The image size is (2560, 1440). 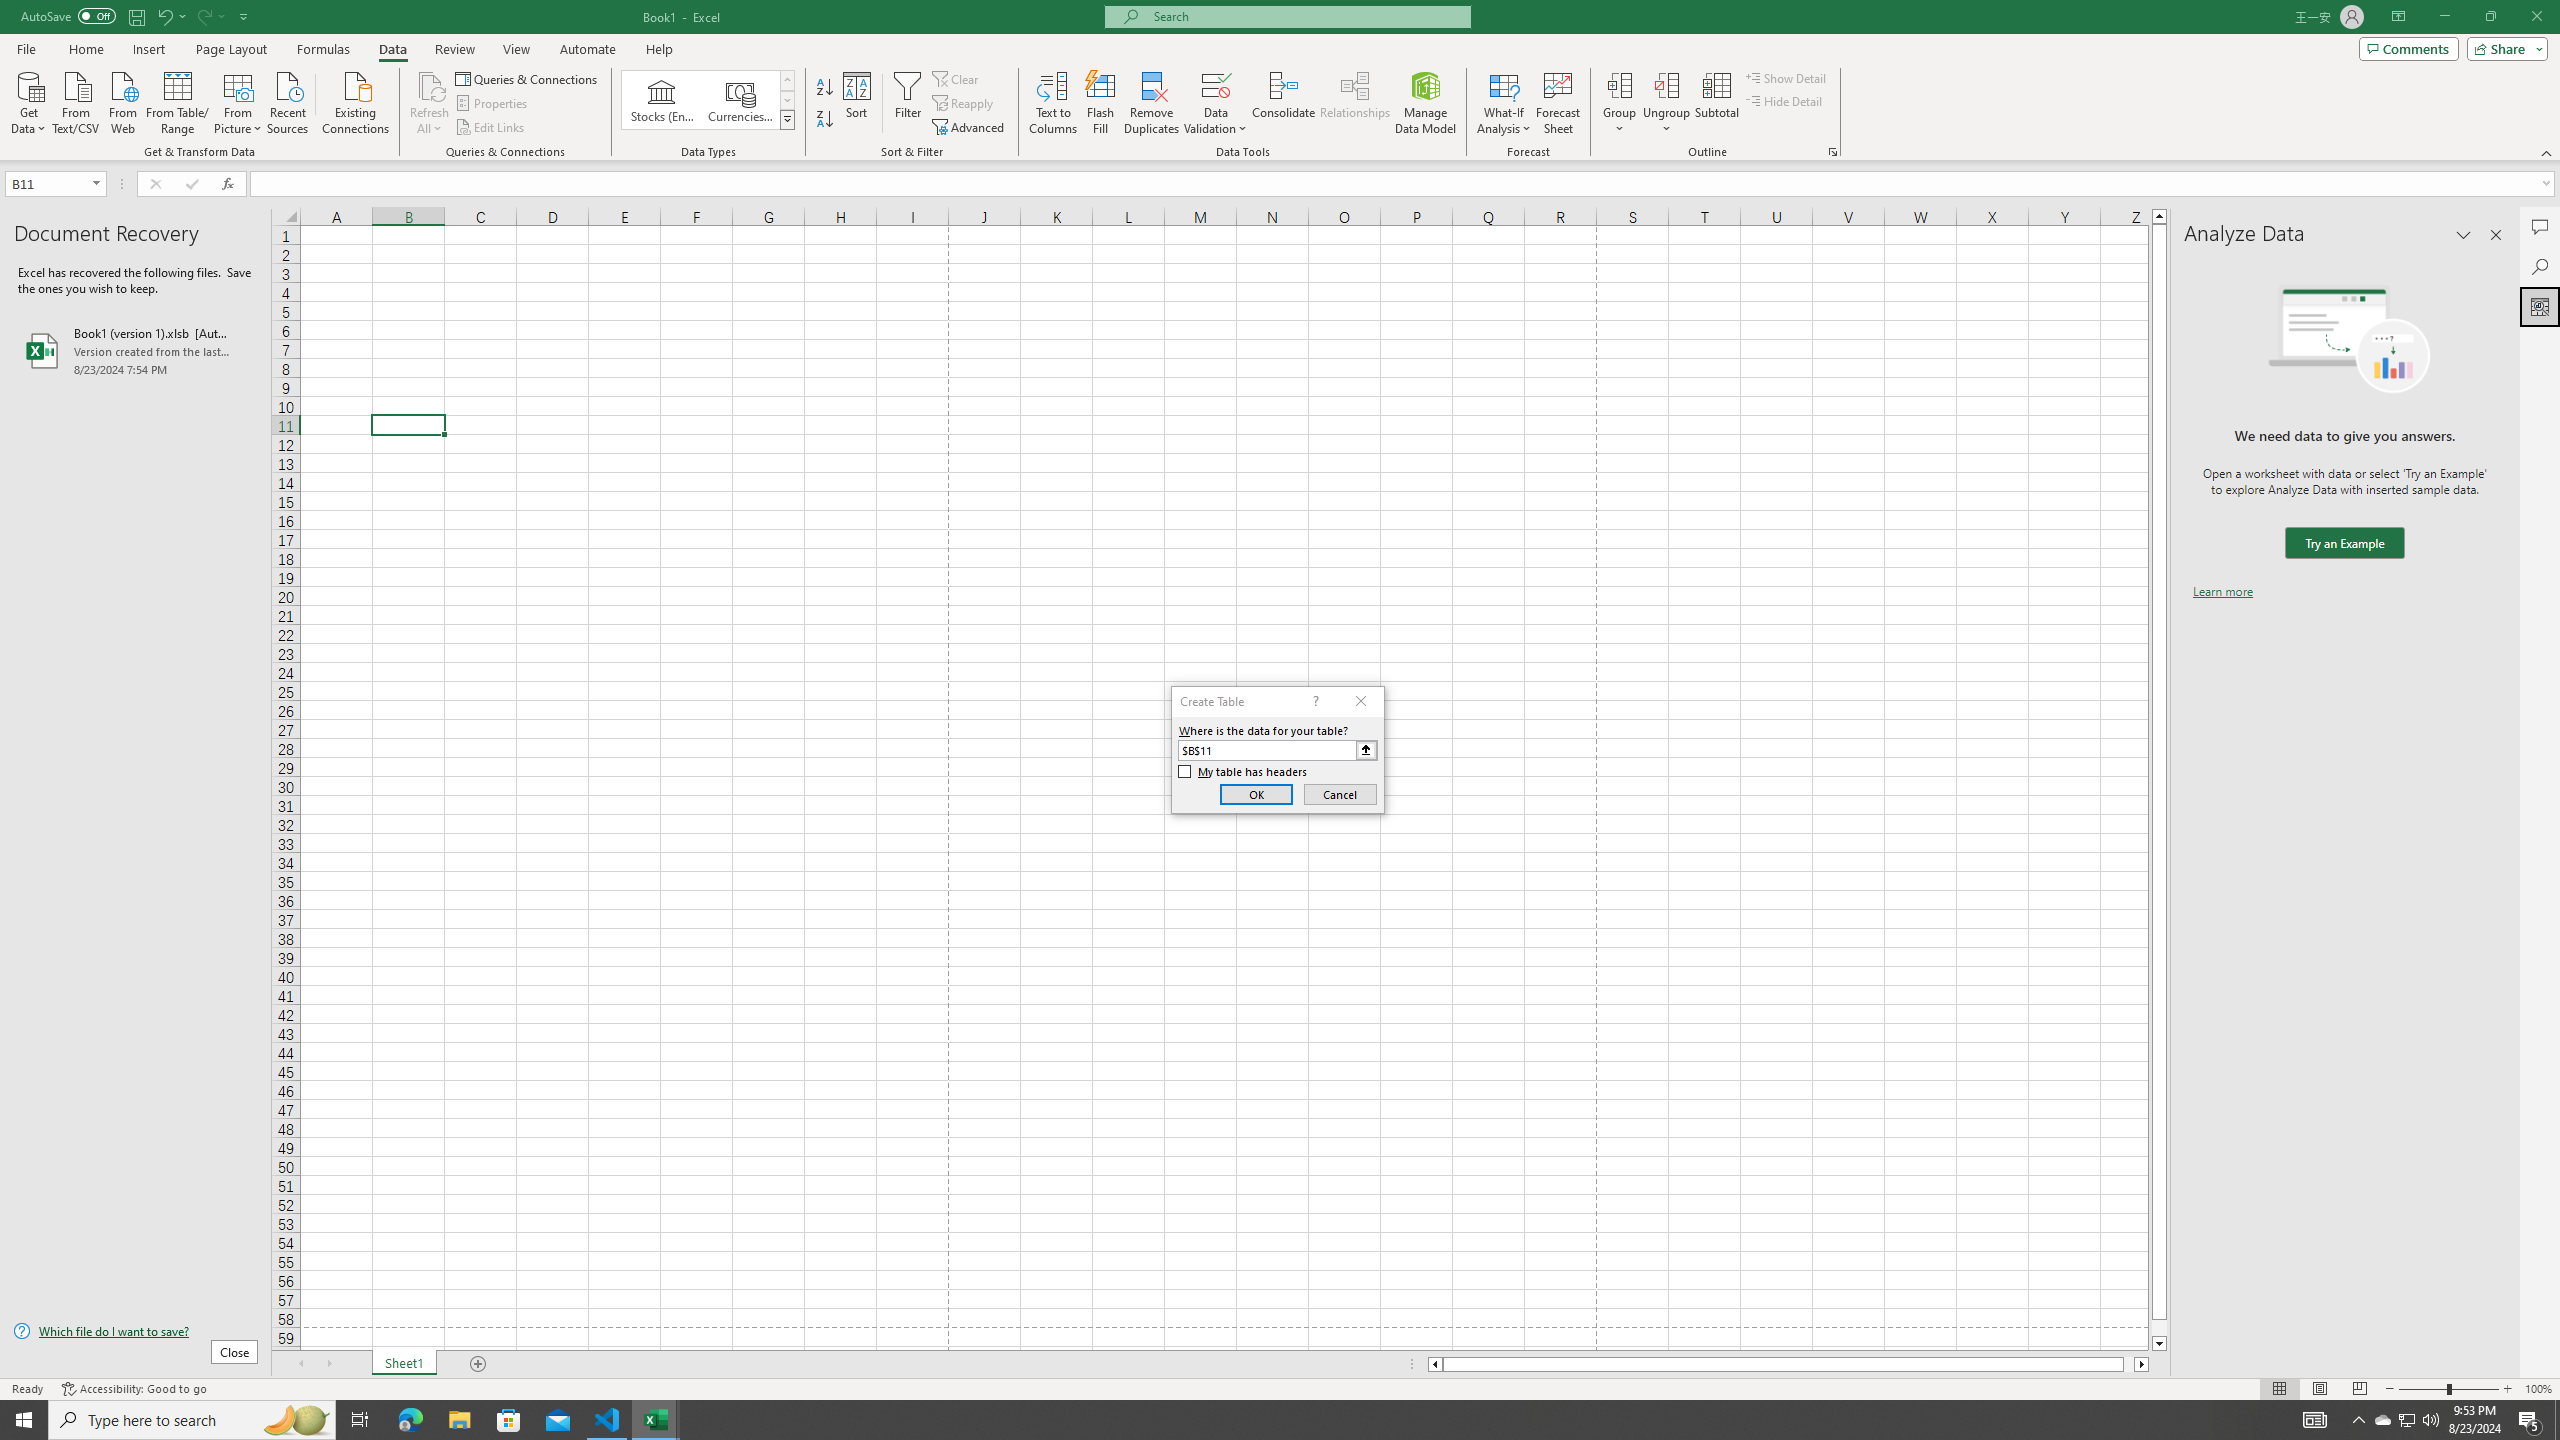 I want to click on Data Validation..., so click(x=1216, y=85).